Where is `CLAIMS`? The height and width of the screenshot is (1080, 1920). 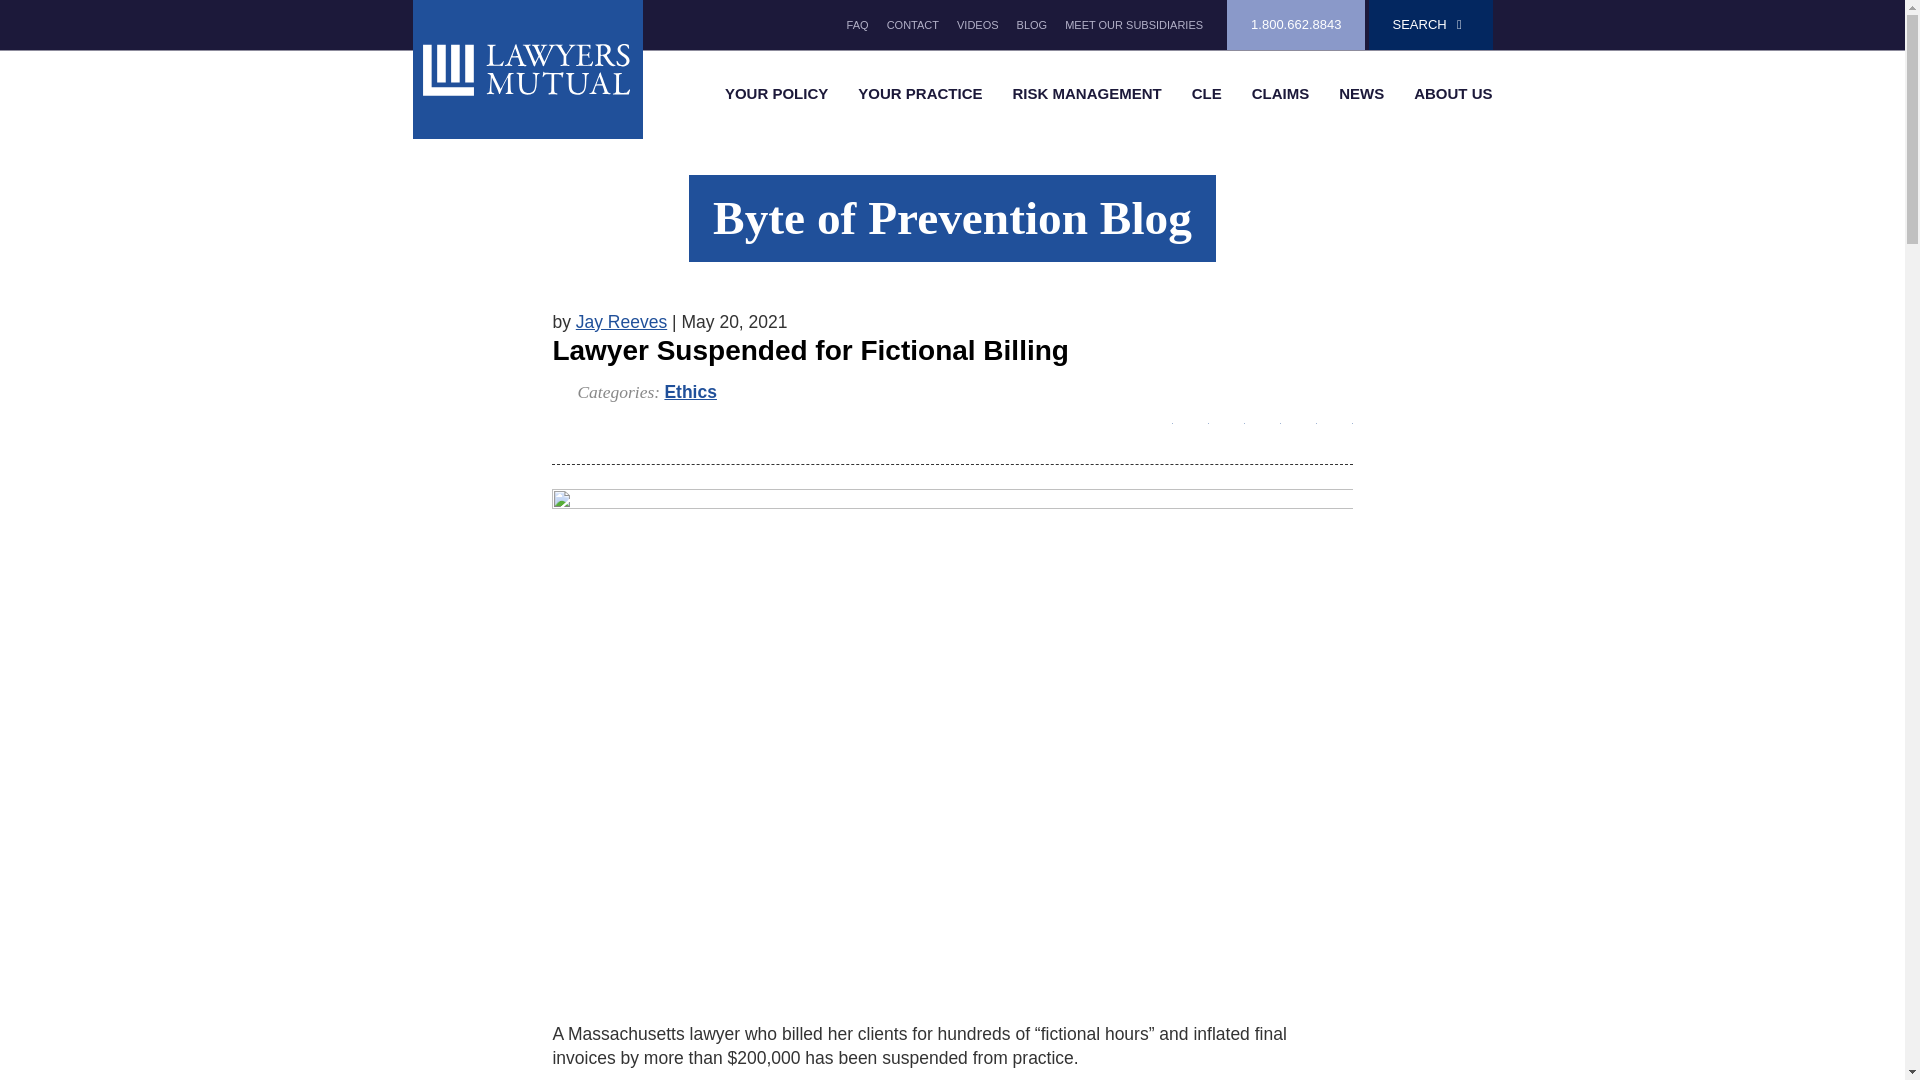 CLAIMS is located at coordinates (1280, 94).